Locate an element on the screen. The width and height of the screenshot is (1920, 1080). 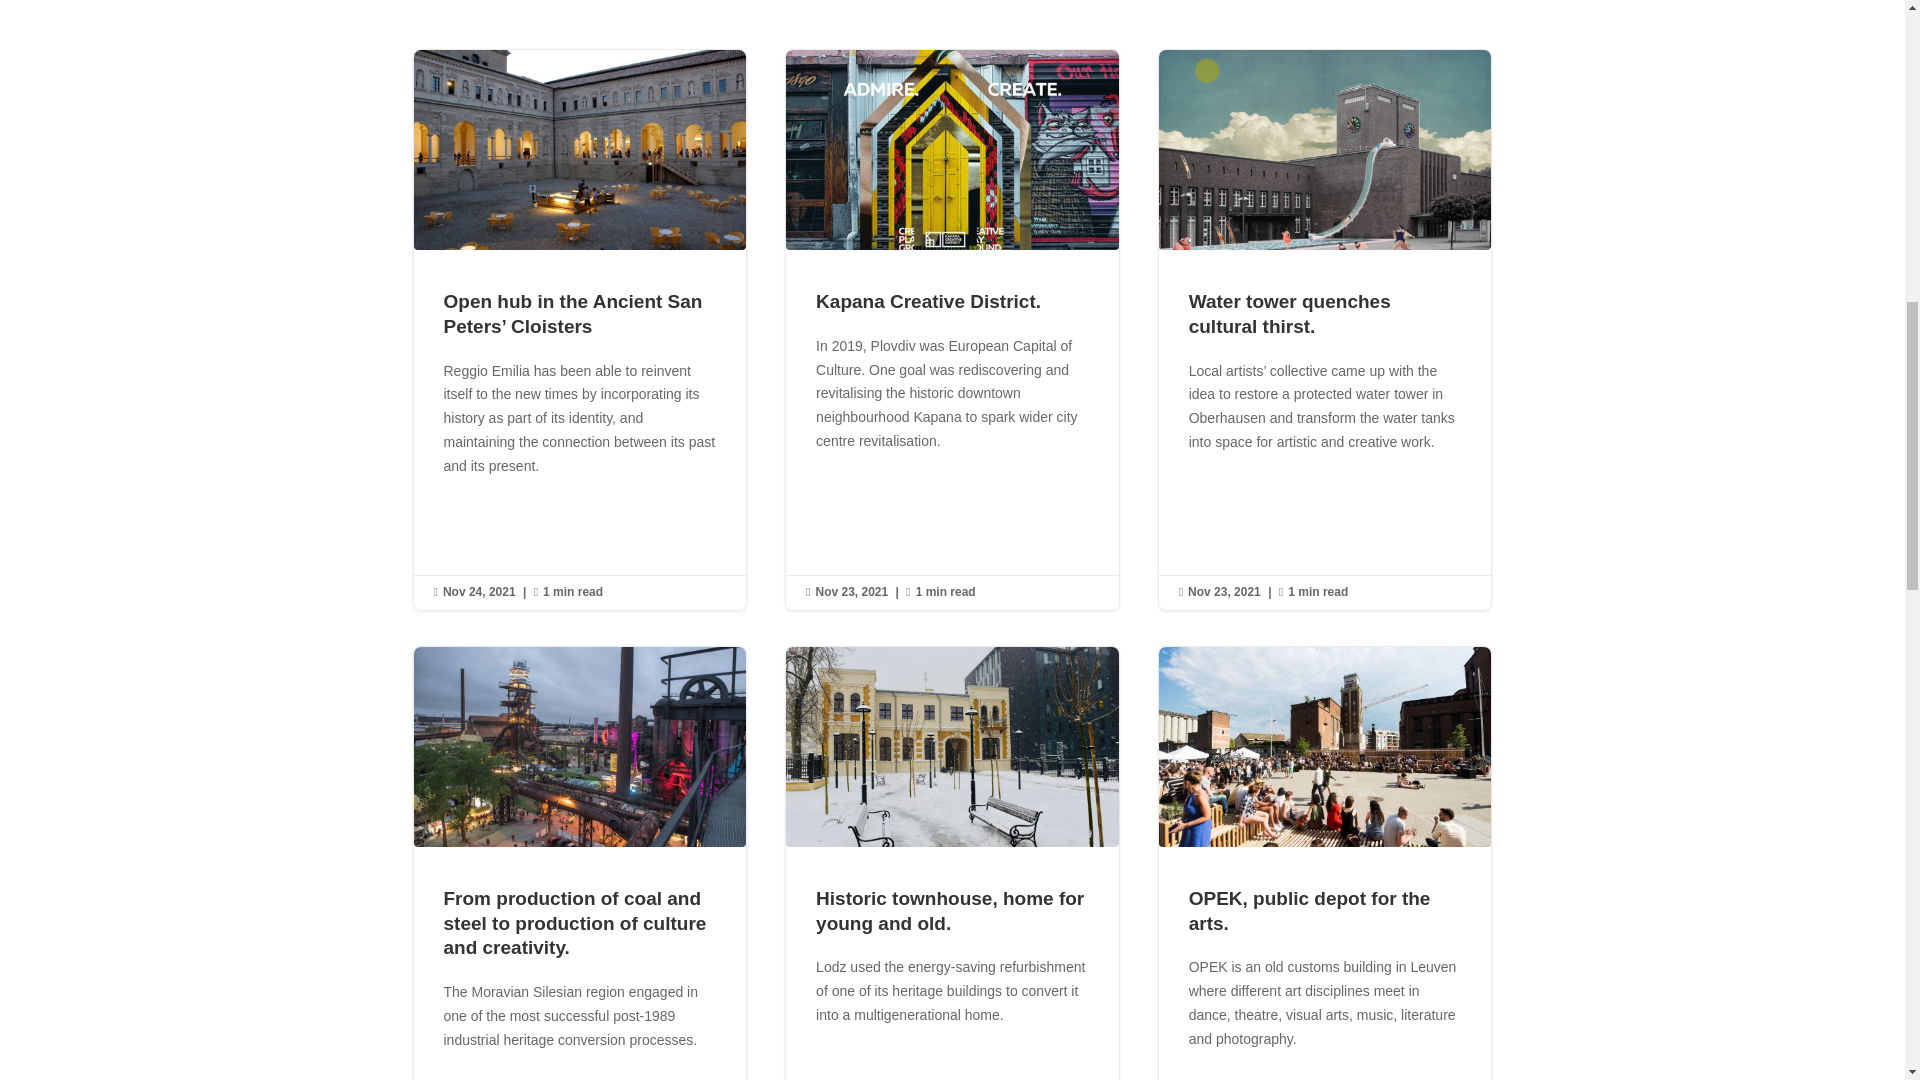
Read More is located at coordinates (498, 516).